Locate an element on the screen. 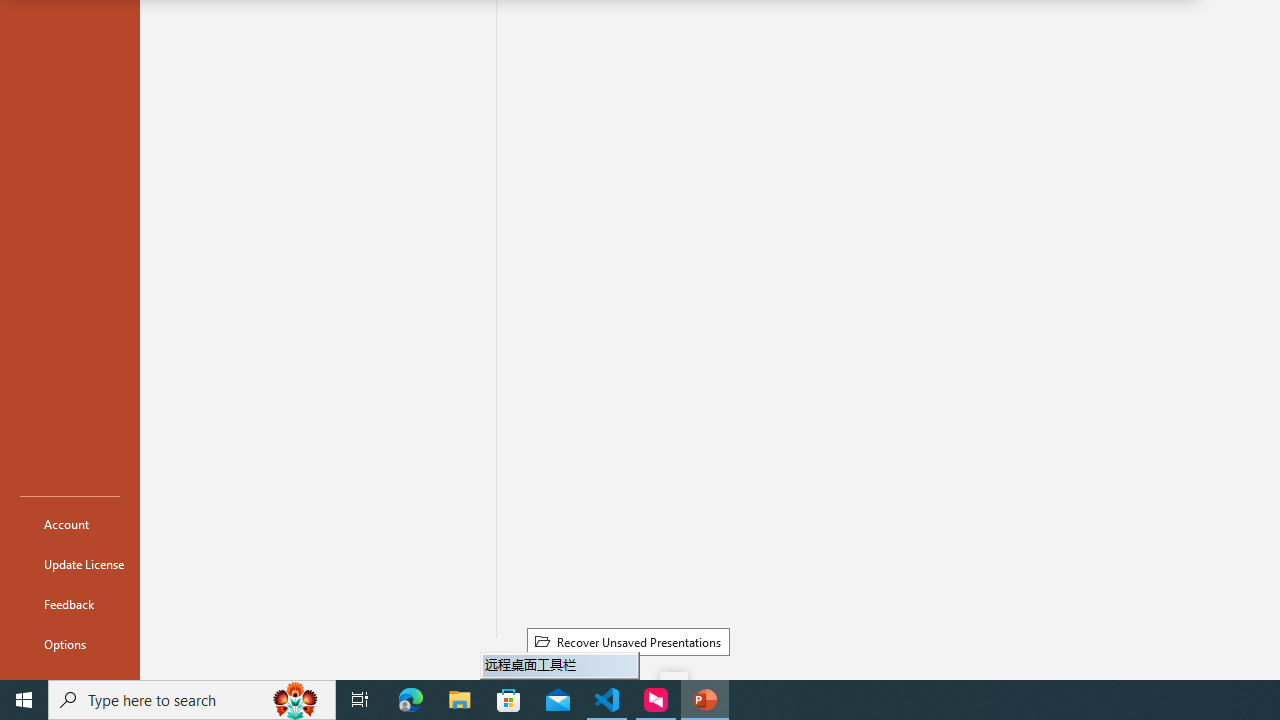 This screenshot has width=1280, height=720. Account is located at coordinates (70, 524).